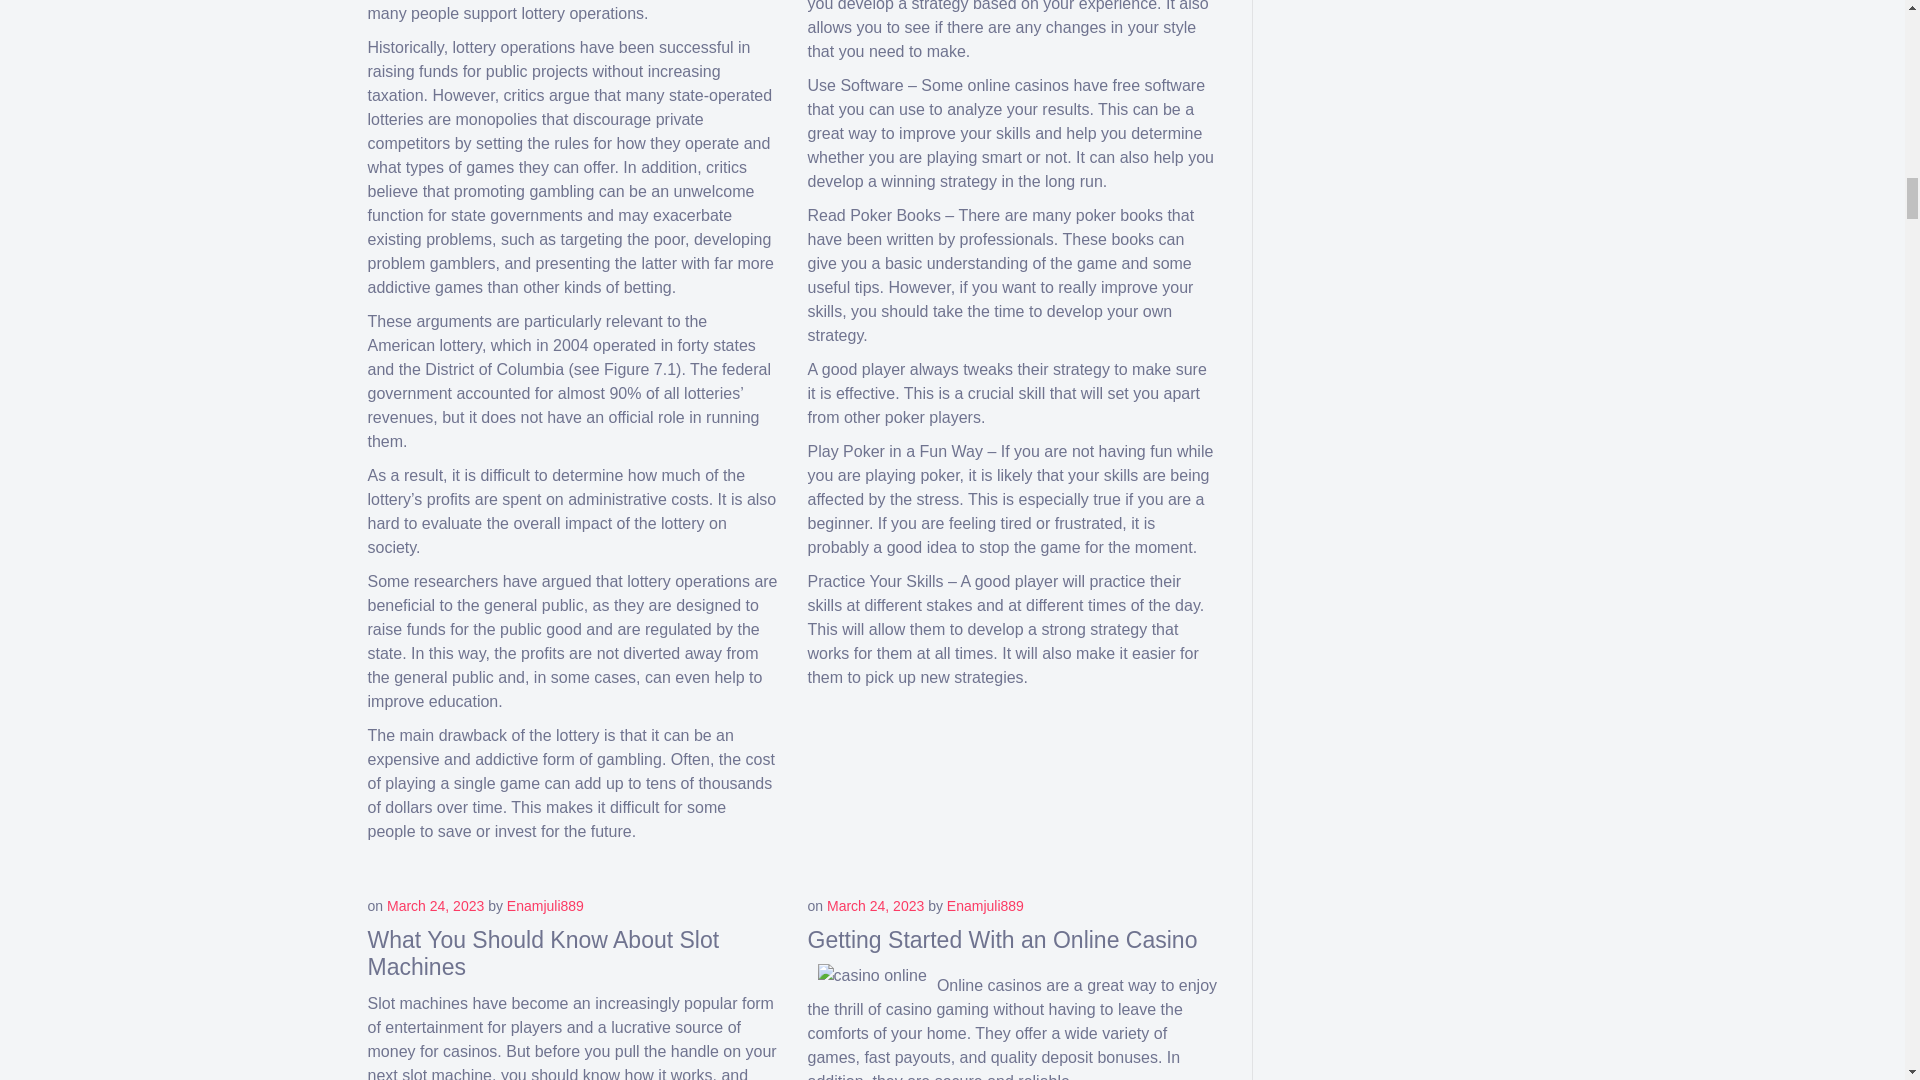 This screenshot has width=1920, height=1080. What do you see at coordinates (984, 905) in the screenshot?
I see `Enamjuli889` at bounding box center [984, 905].